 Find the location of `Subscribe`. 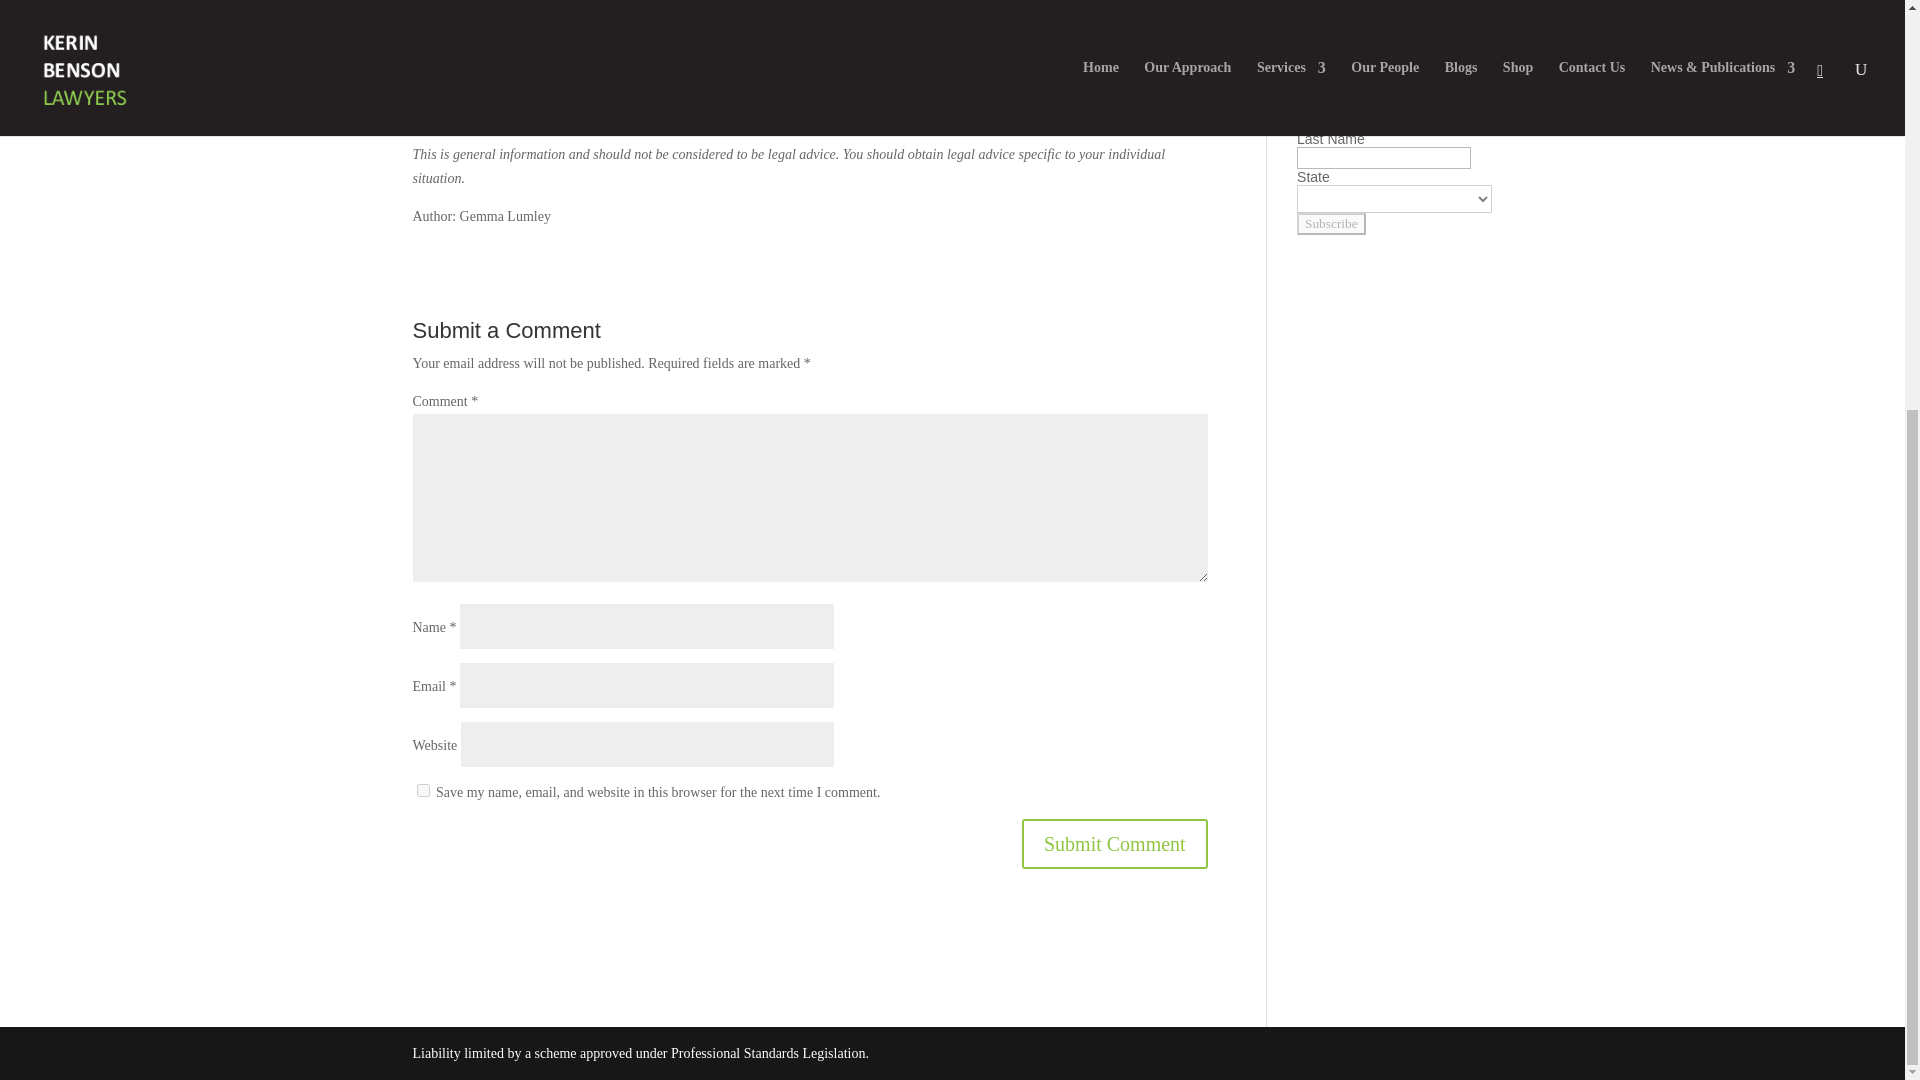

Subscribe is located at coordinates (1331, 224).